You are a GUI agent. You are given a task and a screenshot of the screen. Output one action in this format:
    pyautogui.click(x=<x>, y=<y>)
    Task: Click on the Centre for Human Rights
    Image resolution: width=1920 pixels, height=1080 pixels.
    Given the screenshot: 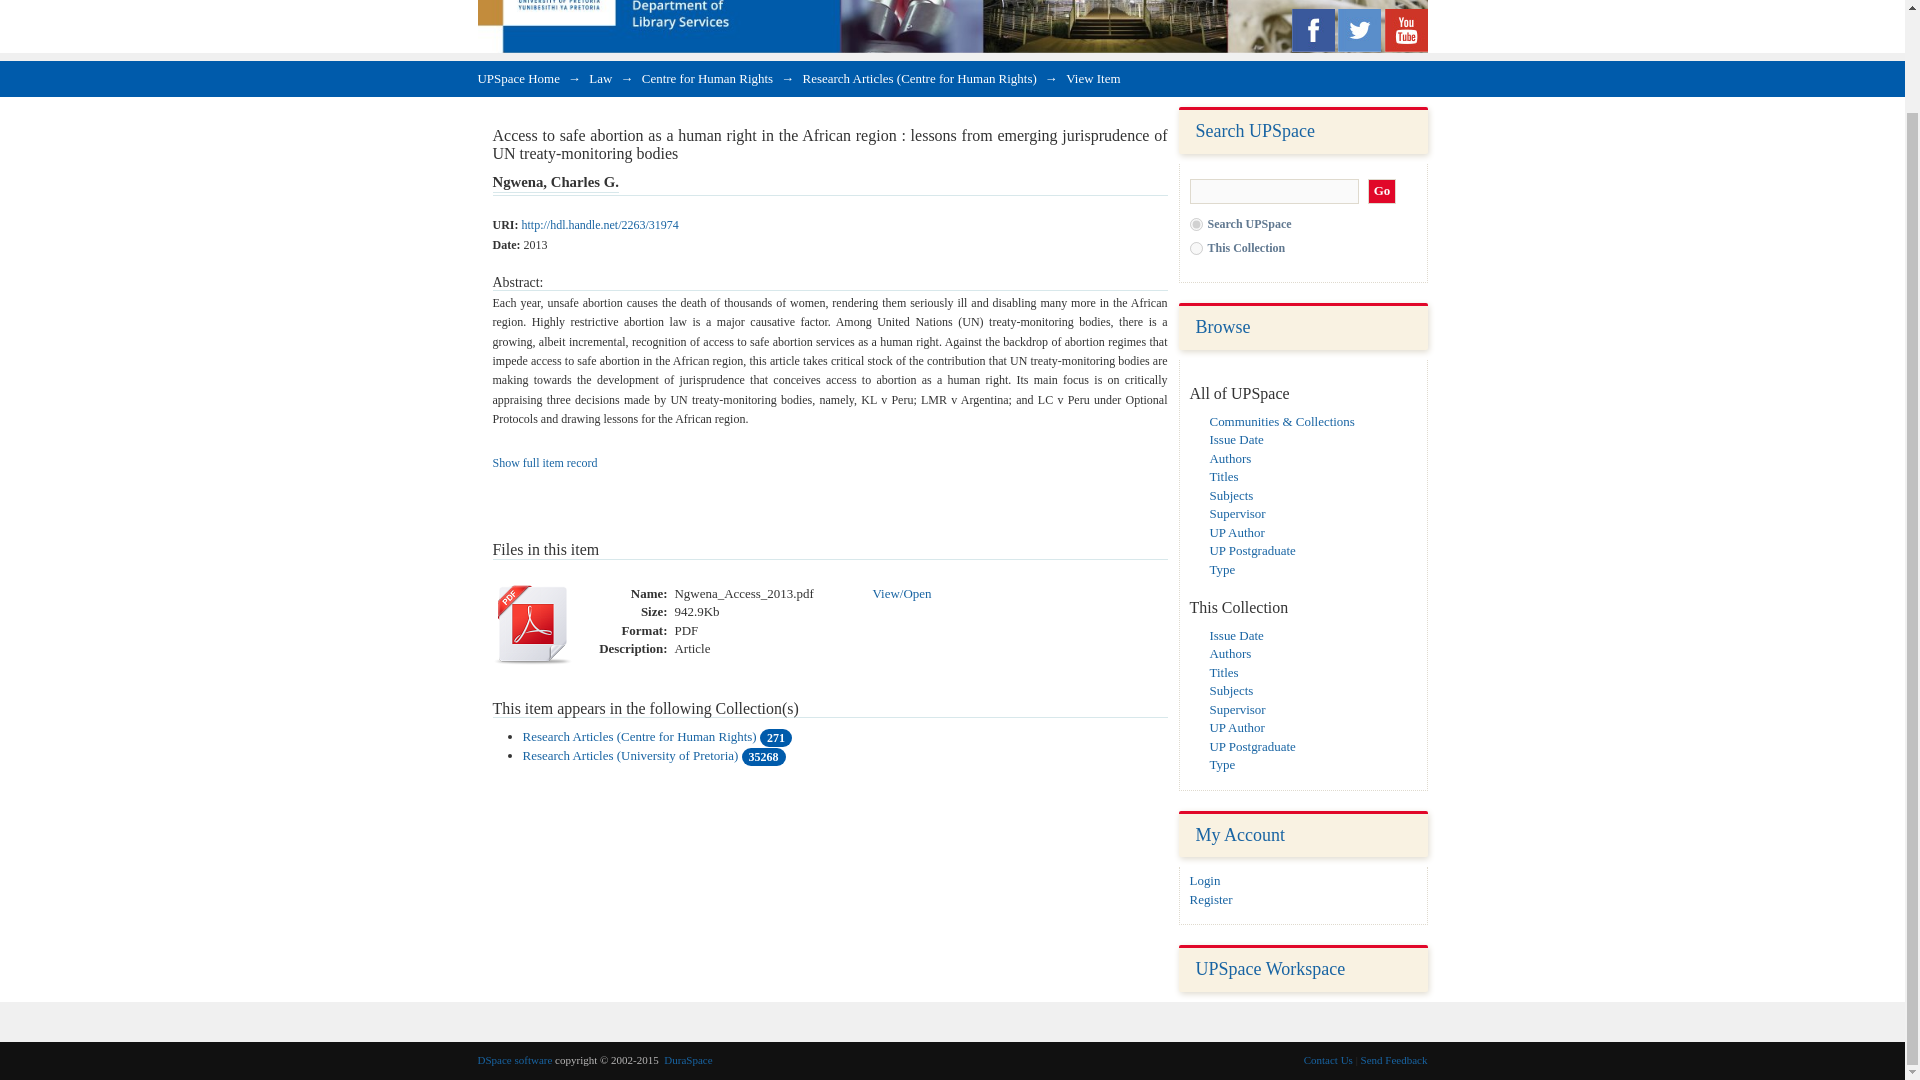 What is the action you would take?
    pyautogui.click(x=707, y=78)
    